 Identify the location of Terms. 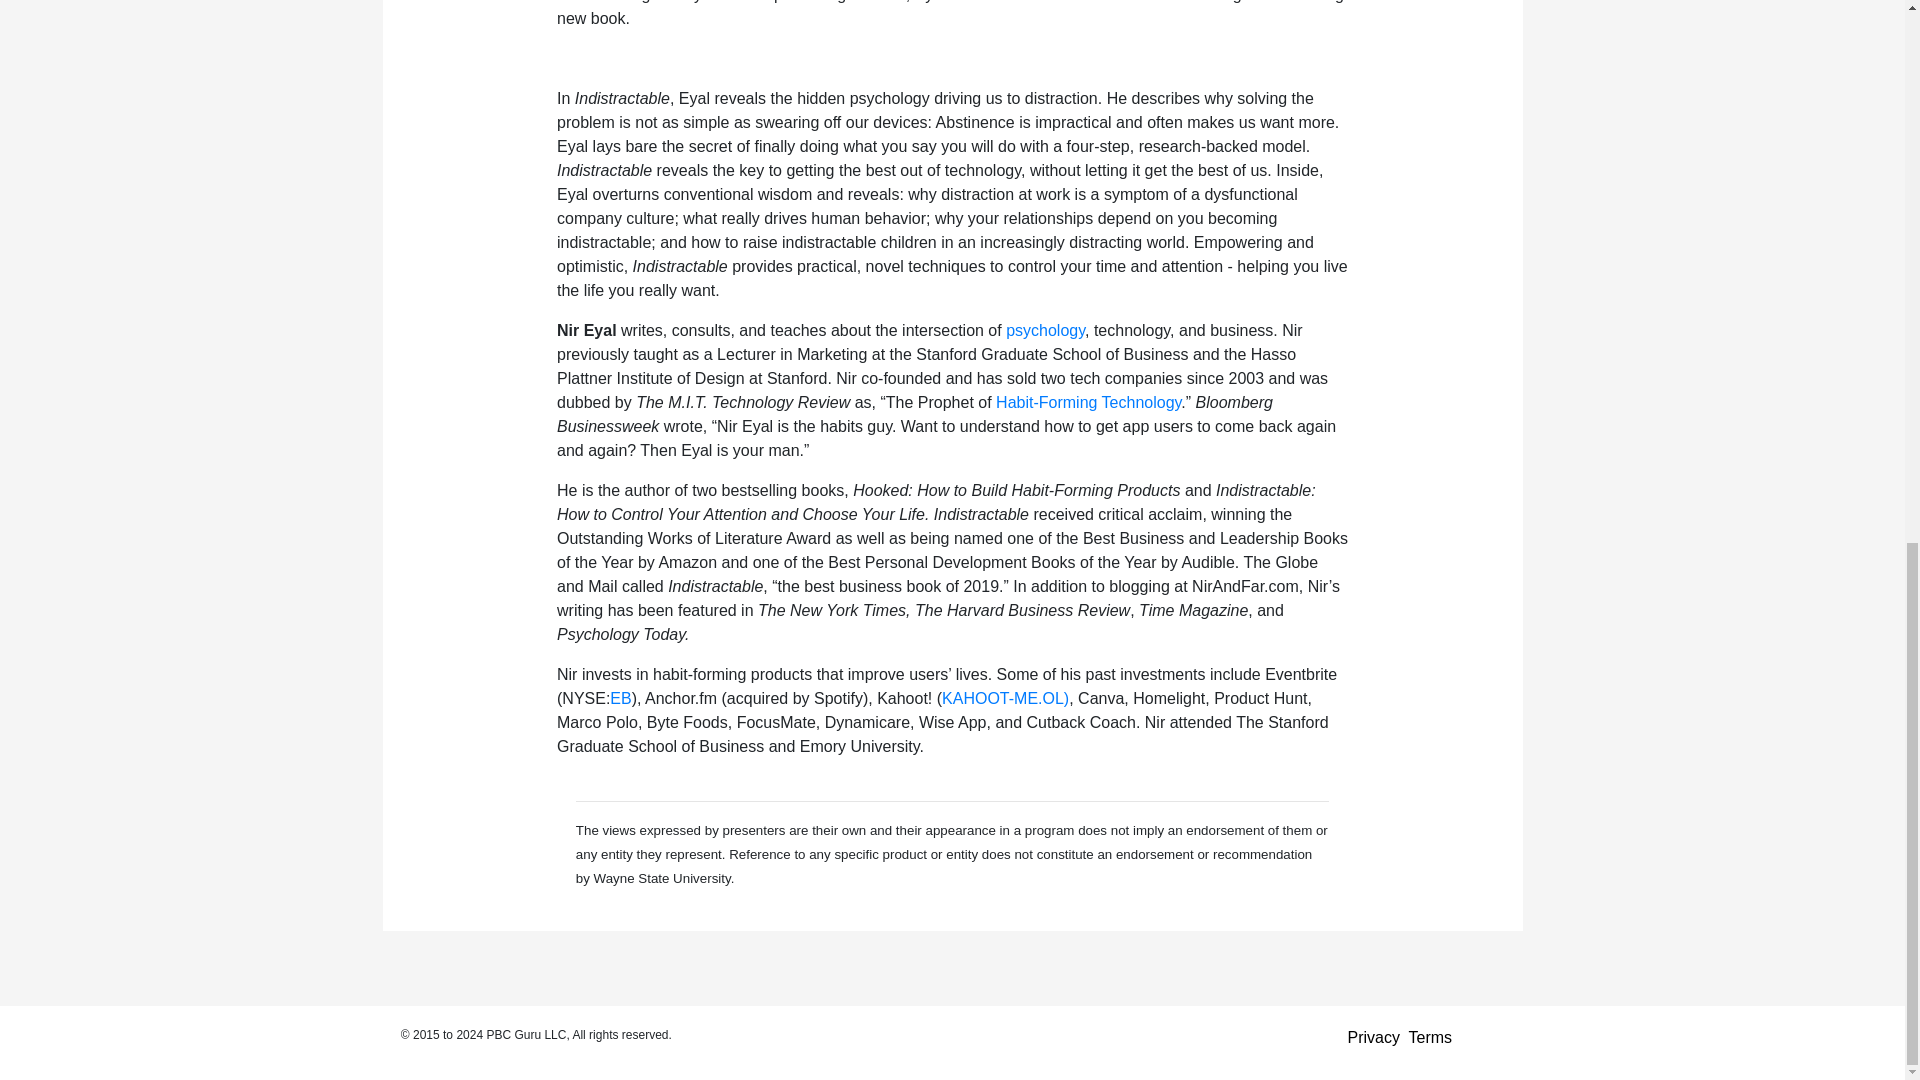
(1431, 1038).